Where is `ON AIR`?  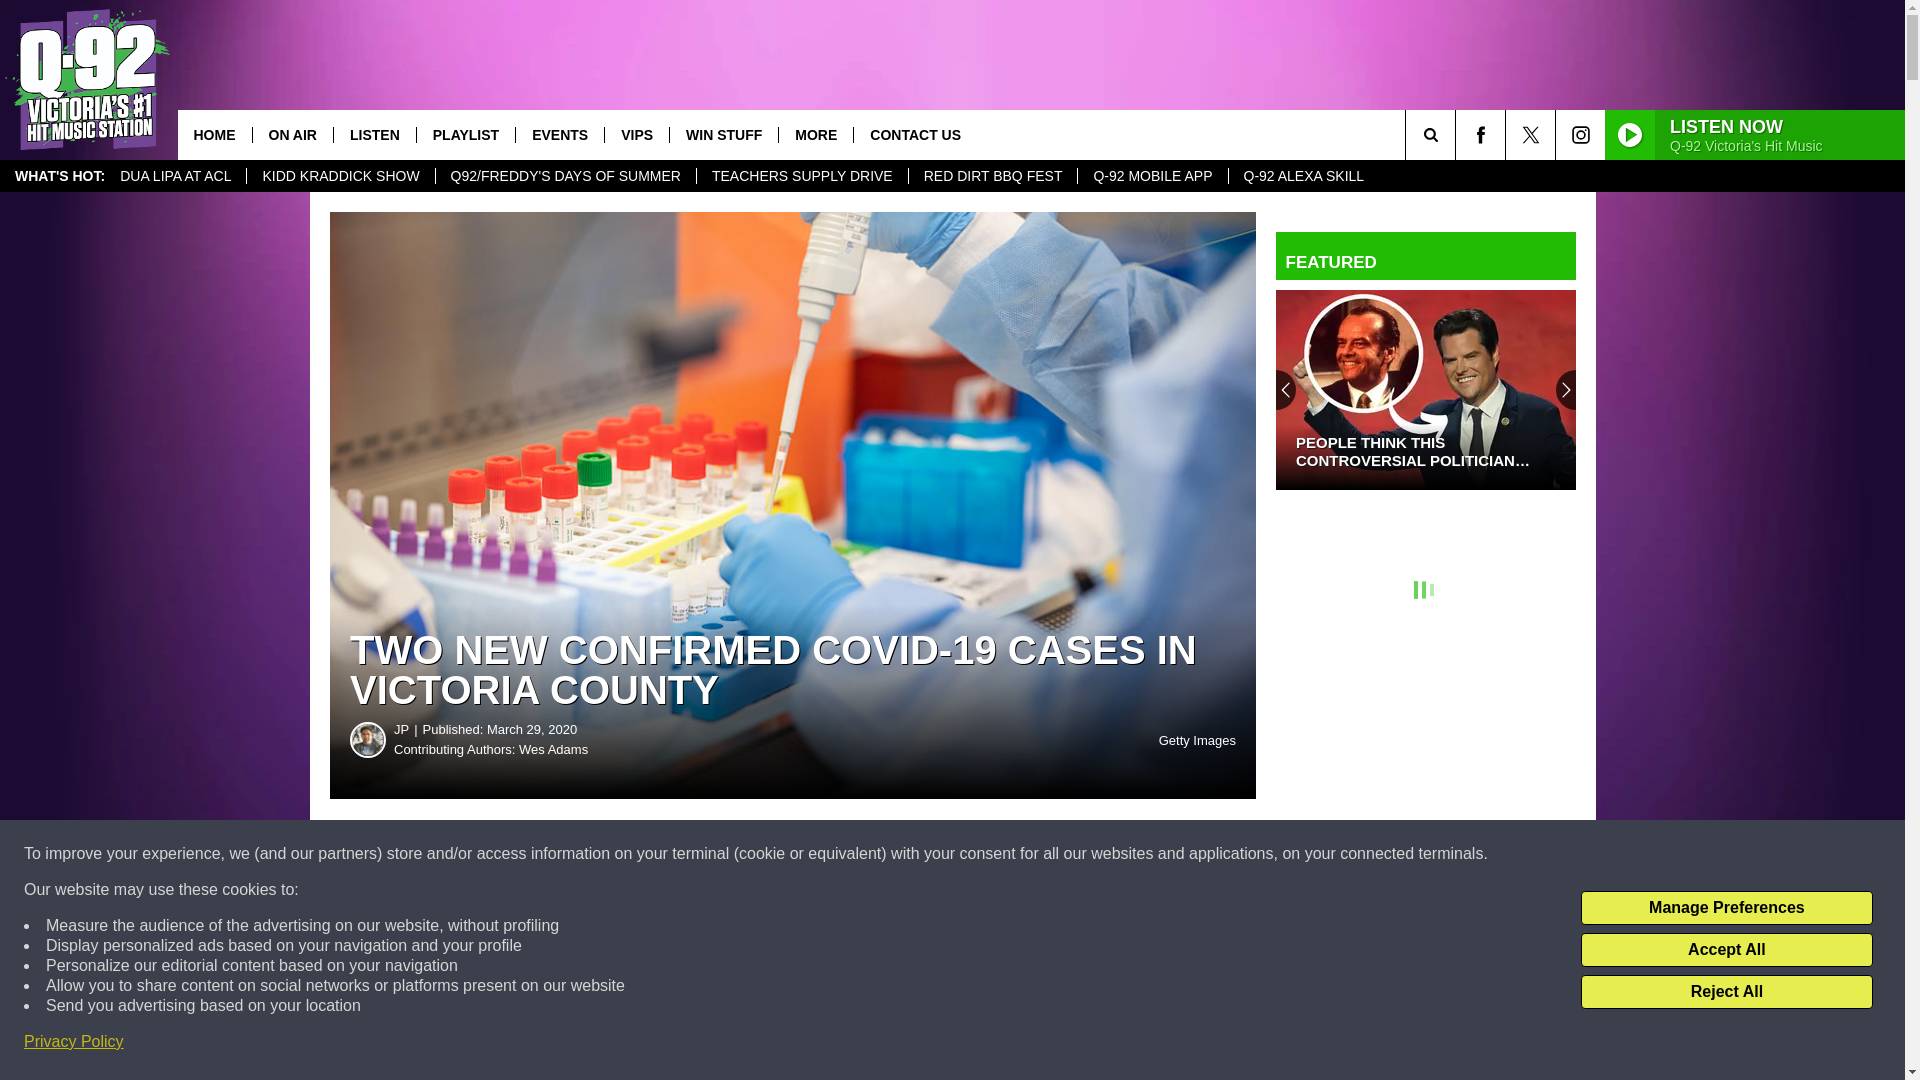 ON AIR is located at coordinates (292, 134).